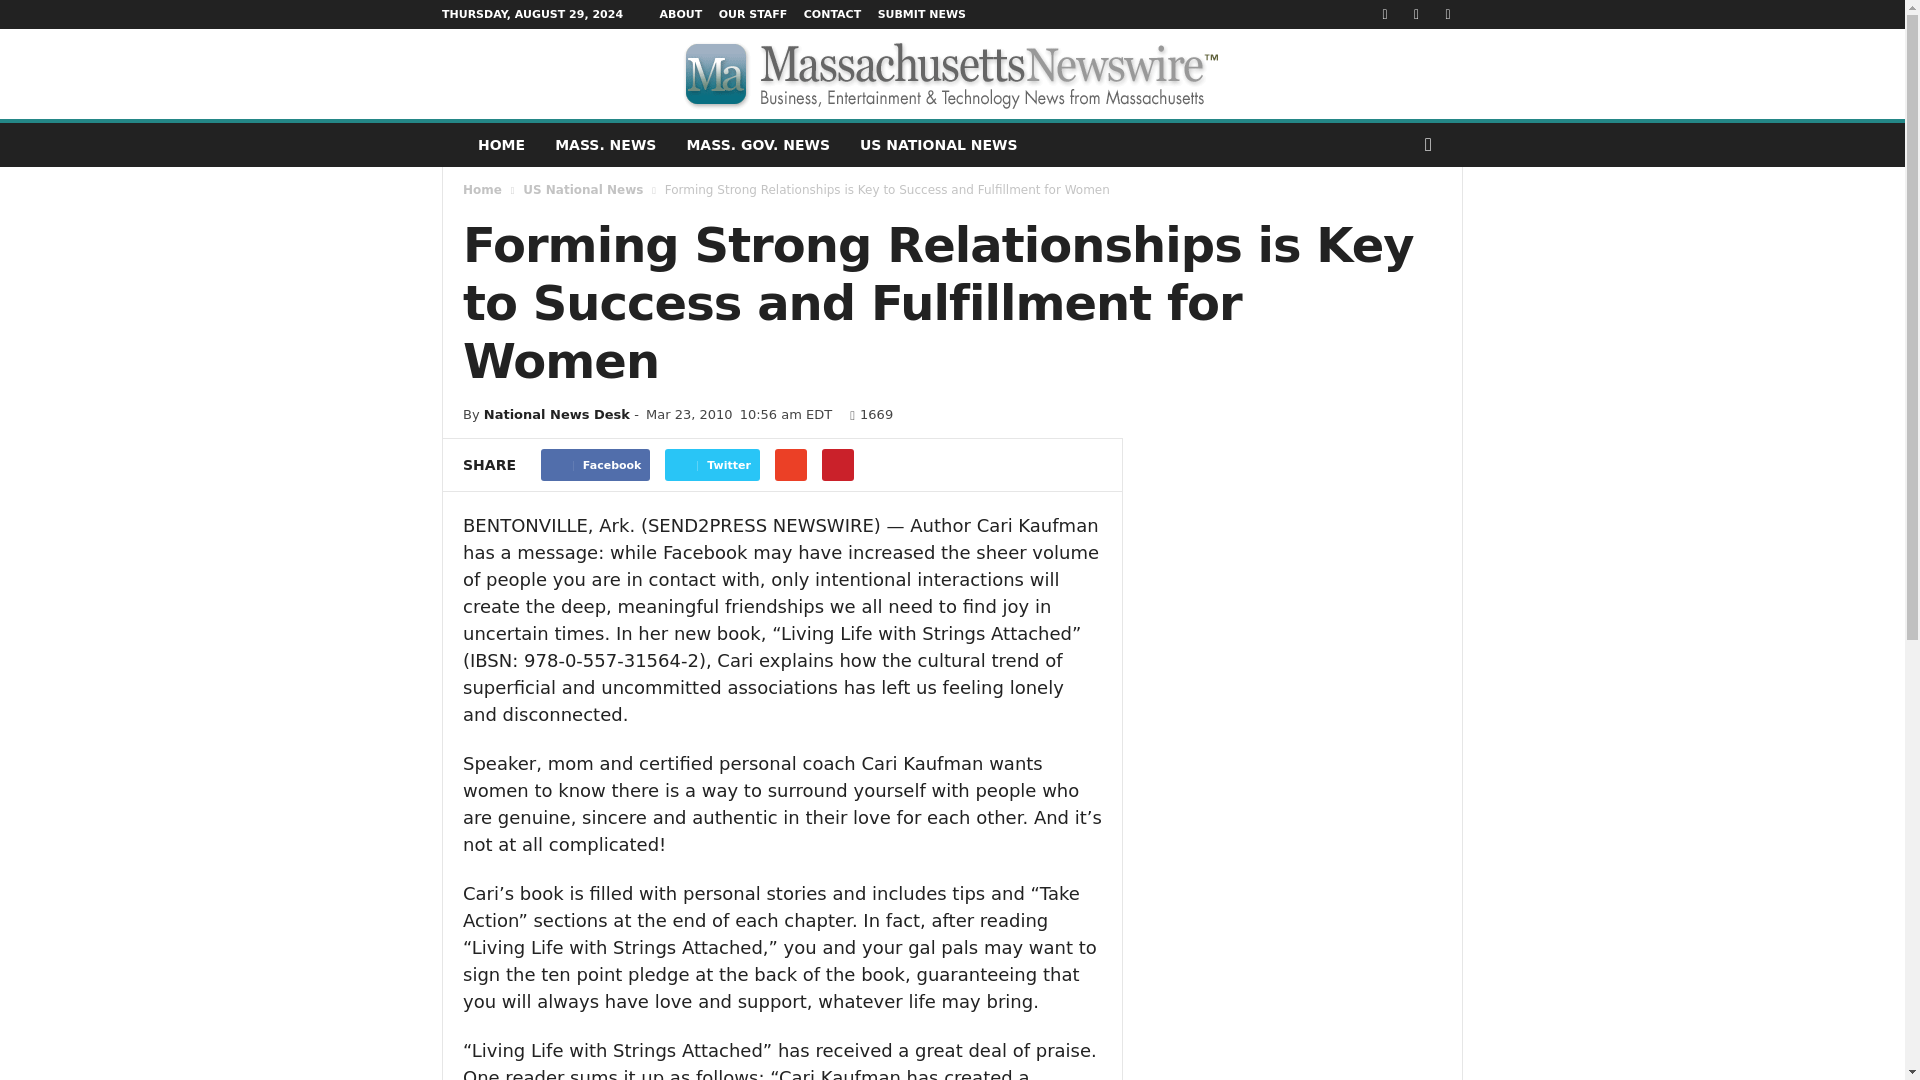 Image resolution: width=1920 pixels, height=1080 pixels. Describe the element at coordinates (757, 145) in the screenshot. I see `Mass. Government News` at that location.